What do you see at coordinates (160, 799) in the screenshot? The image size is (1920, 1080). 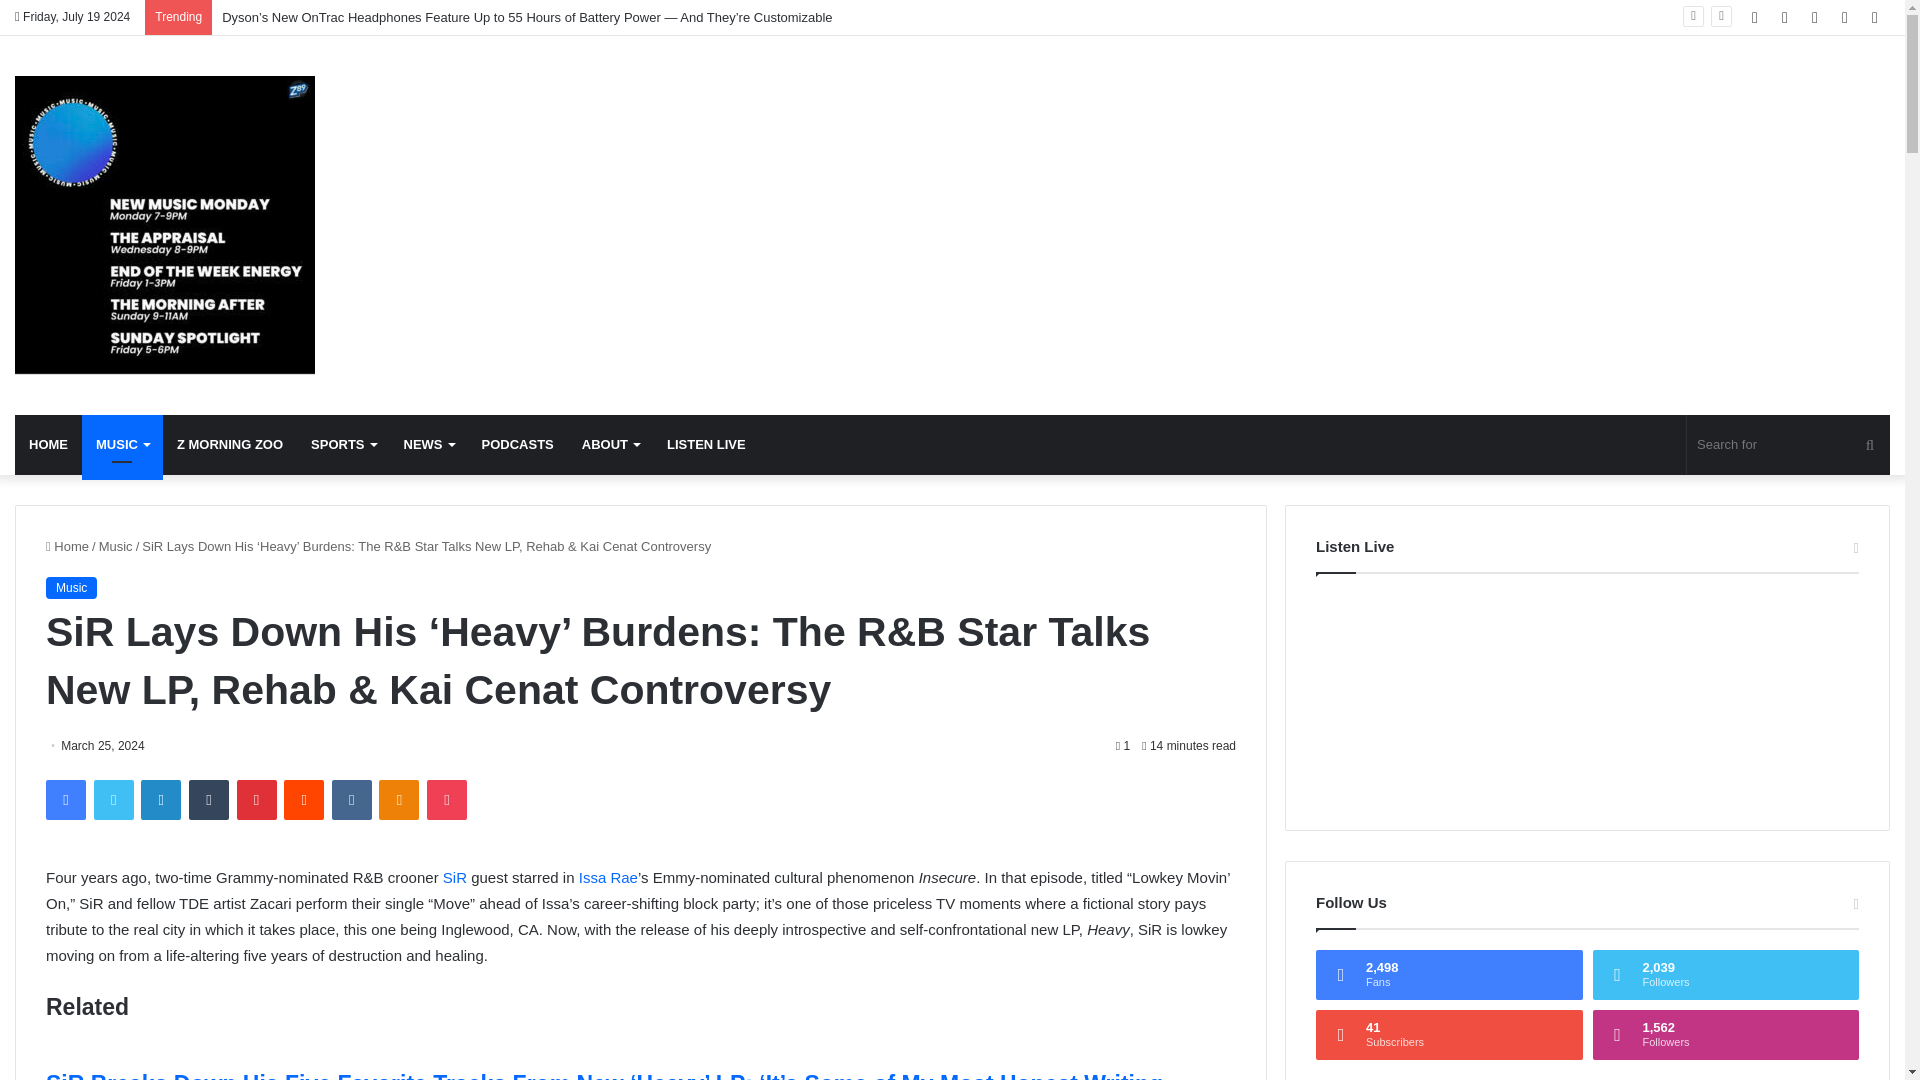 I see `LinkedIn` at bounding box center [160, 799].